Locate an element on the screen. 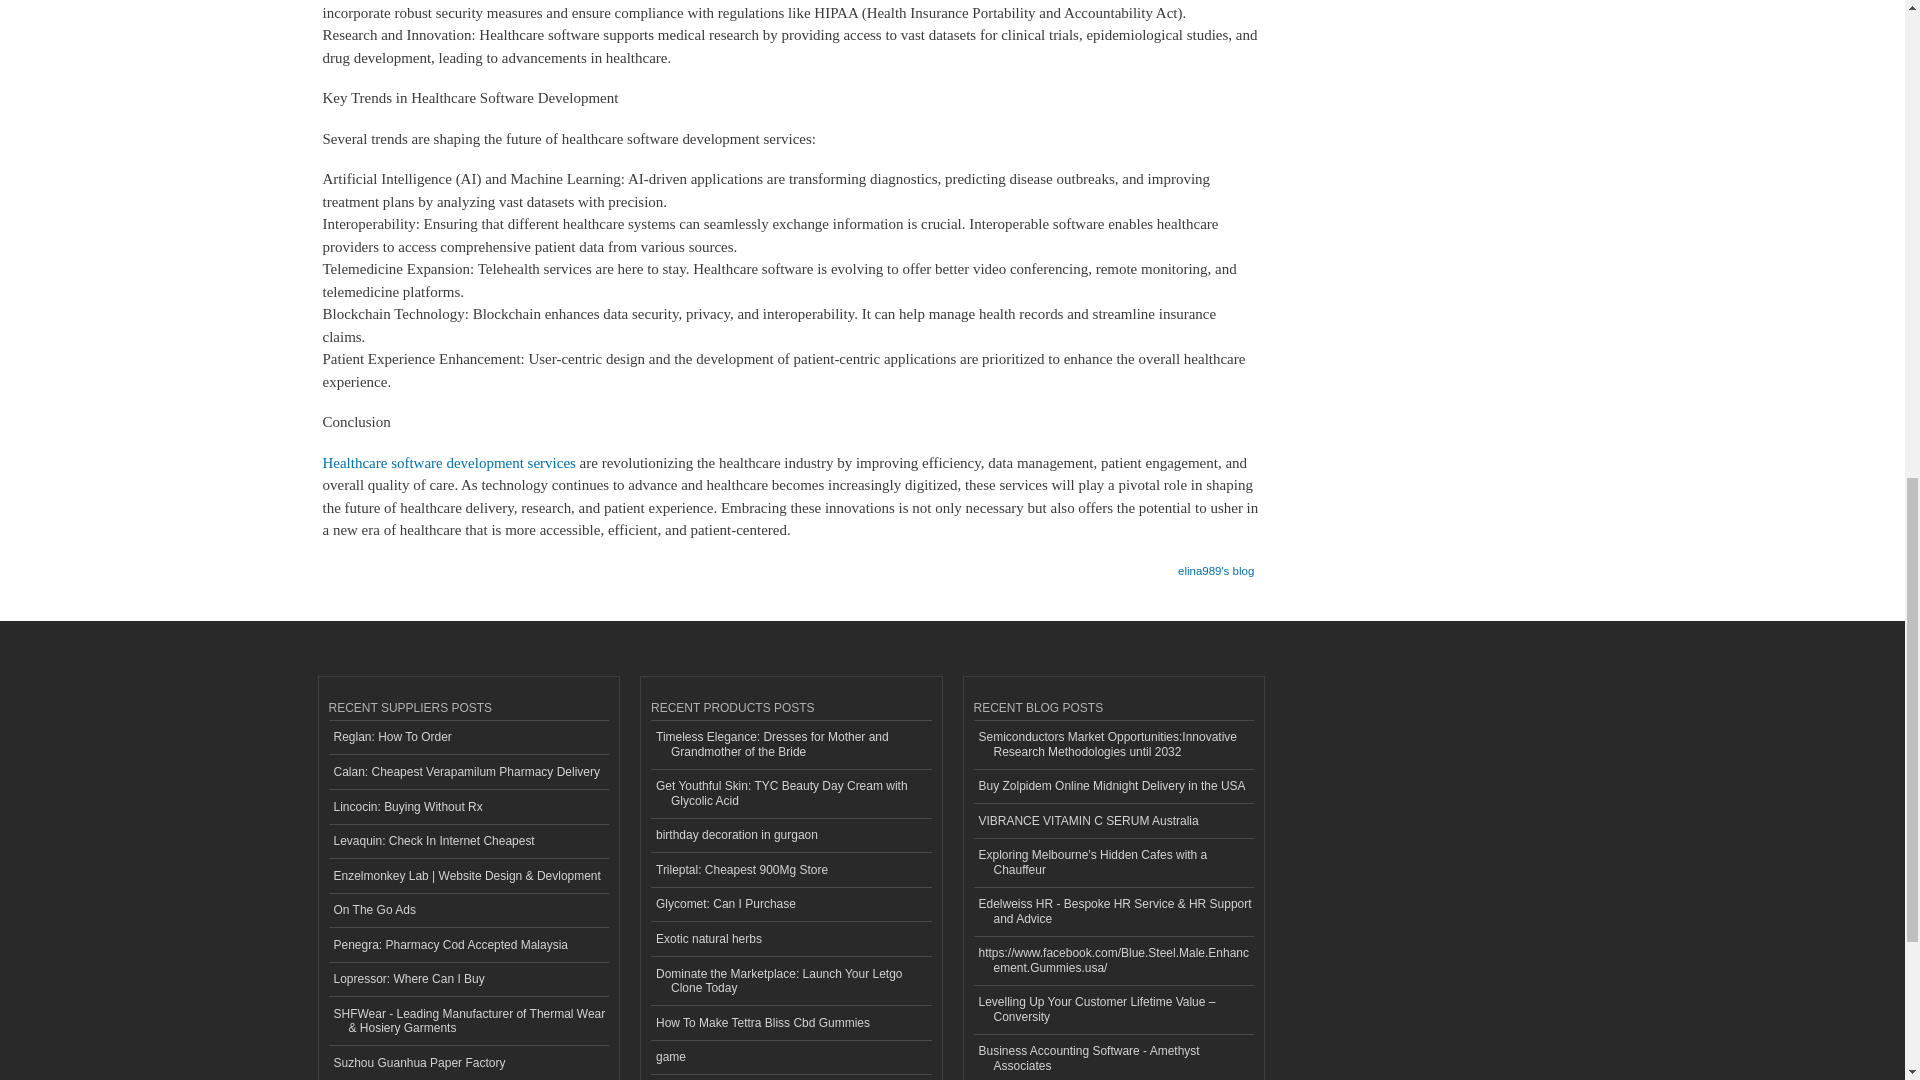 This screenshot has width=1920, height=1080. Trileptal: Cheapest 900Mg Store is located at coordinates (790, 870).